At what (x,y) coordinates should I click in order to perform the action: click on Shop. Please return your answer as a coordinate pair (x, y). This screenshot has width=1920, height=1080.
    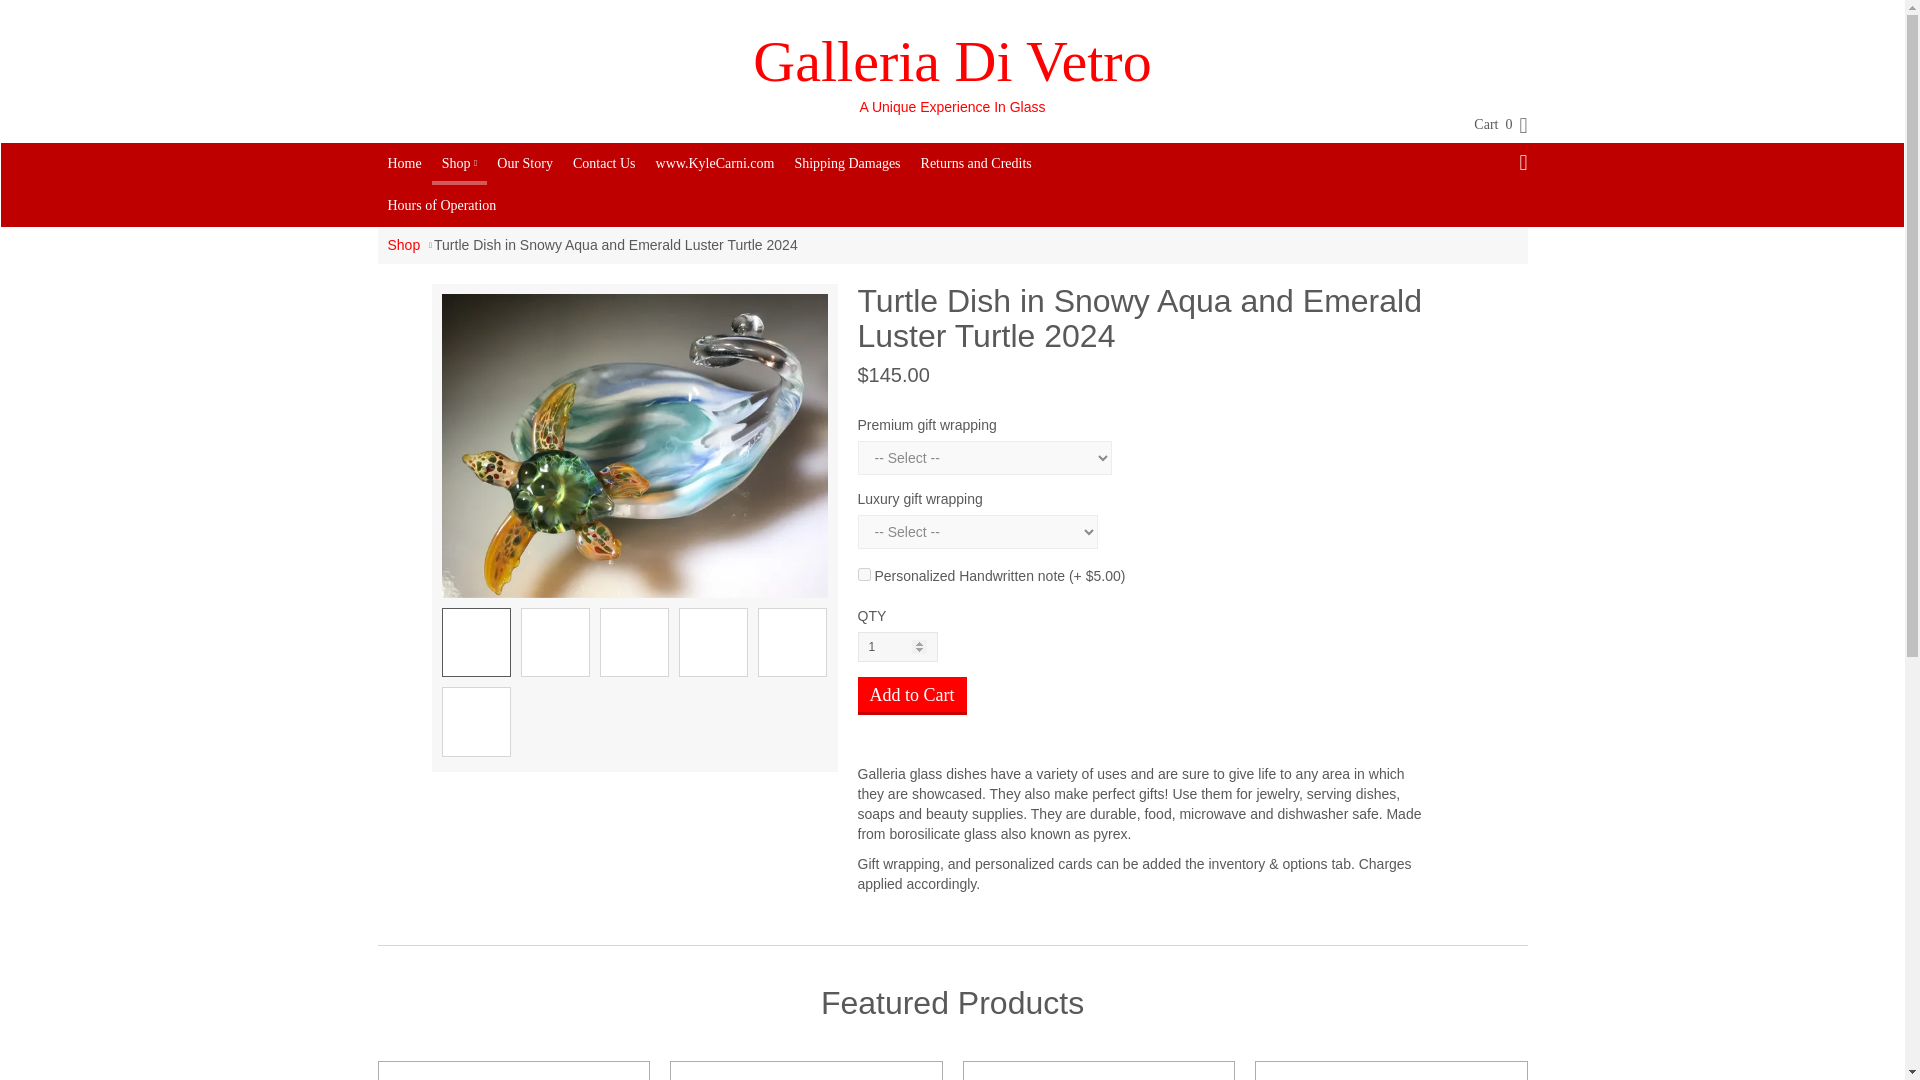
    Looking at the image, I should click on (460, 162).